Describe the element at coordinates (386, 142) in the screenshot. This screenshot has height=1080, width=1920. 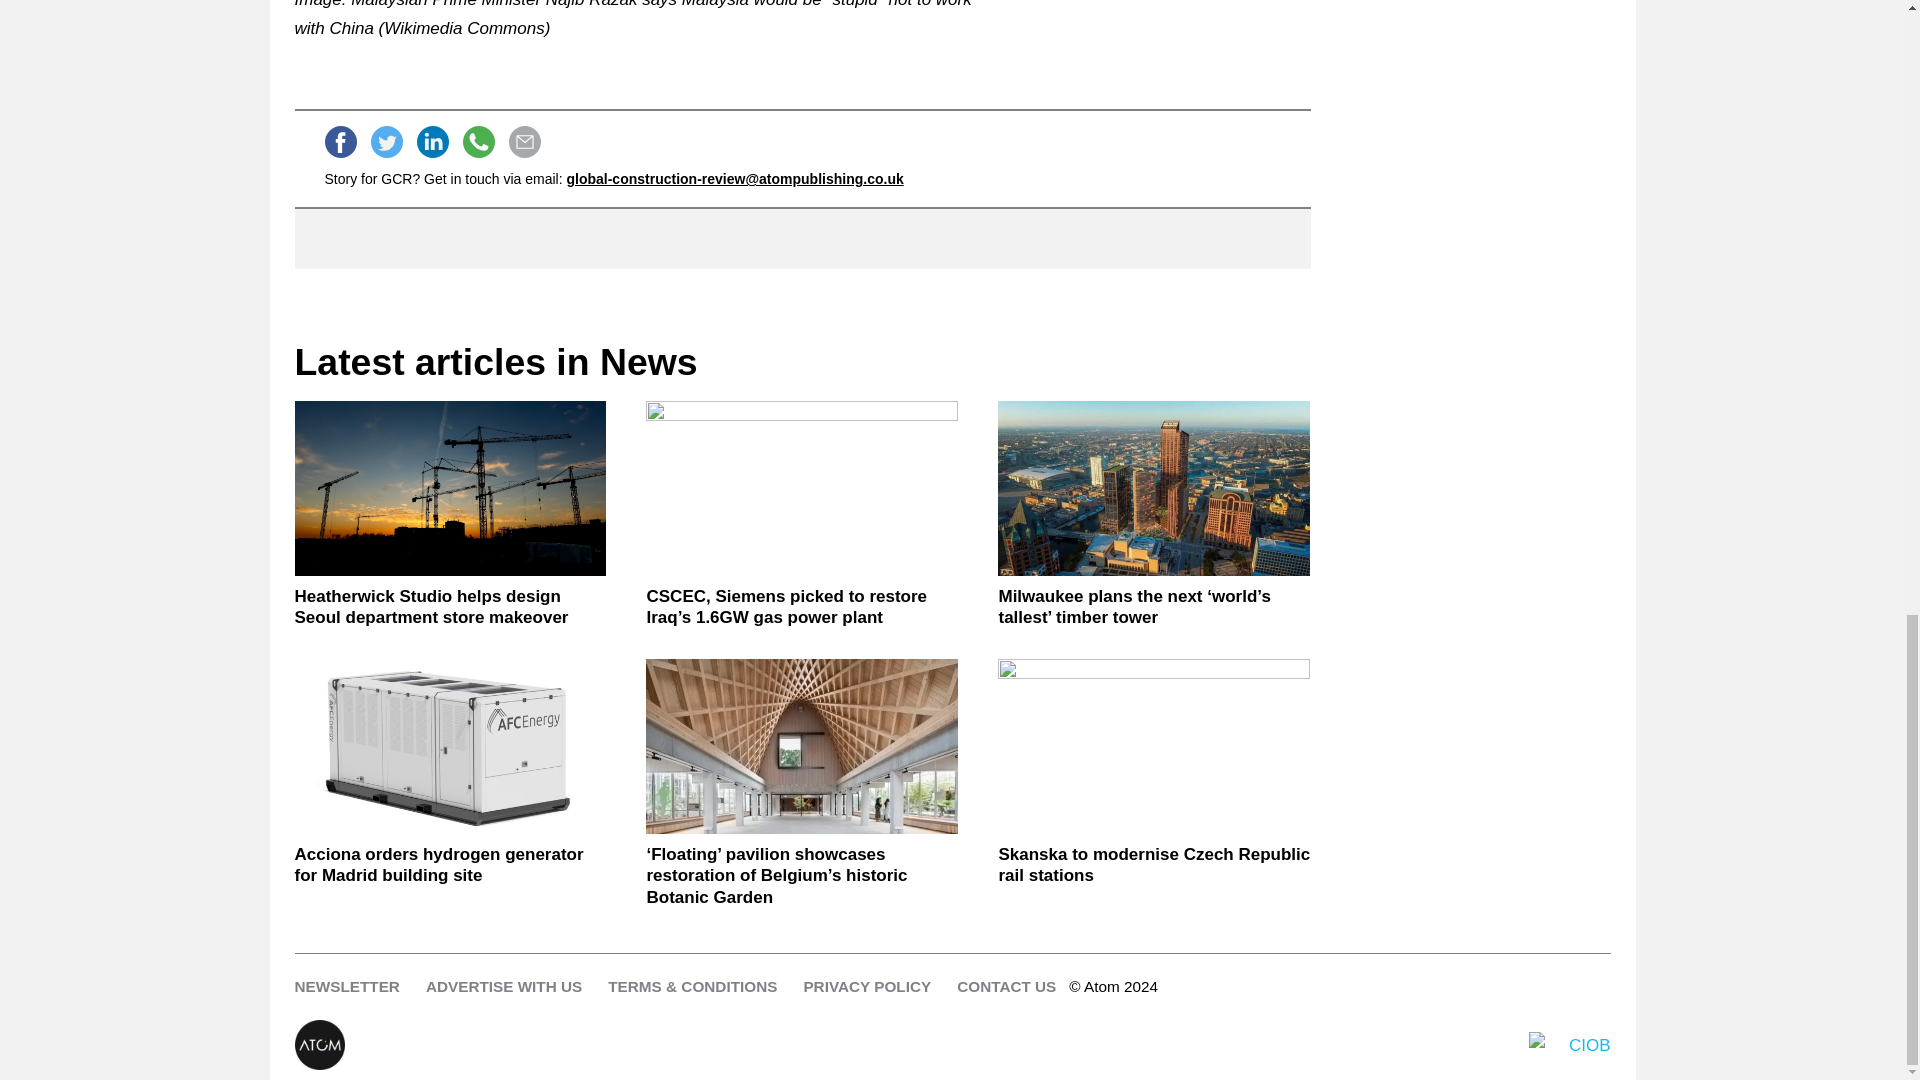
I see `Tweet` at that location.